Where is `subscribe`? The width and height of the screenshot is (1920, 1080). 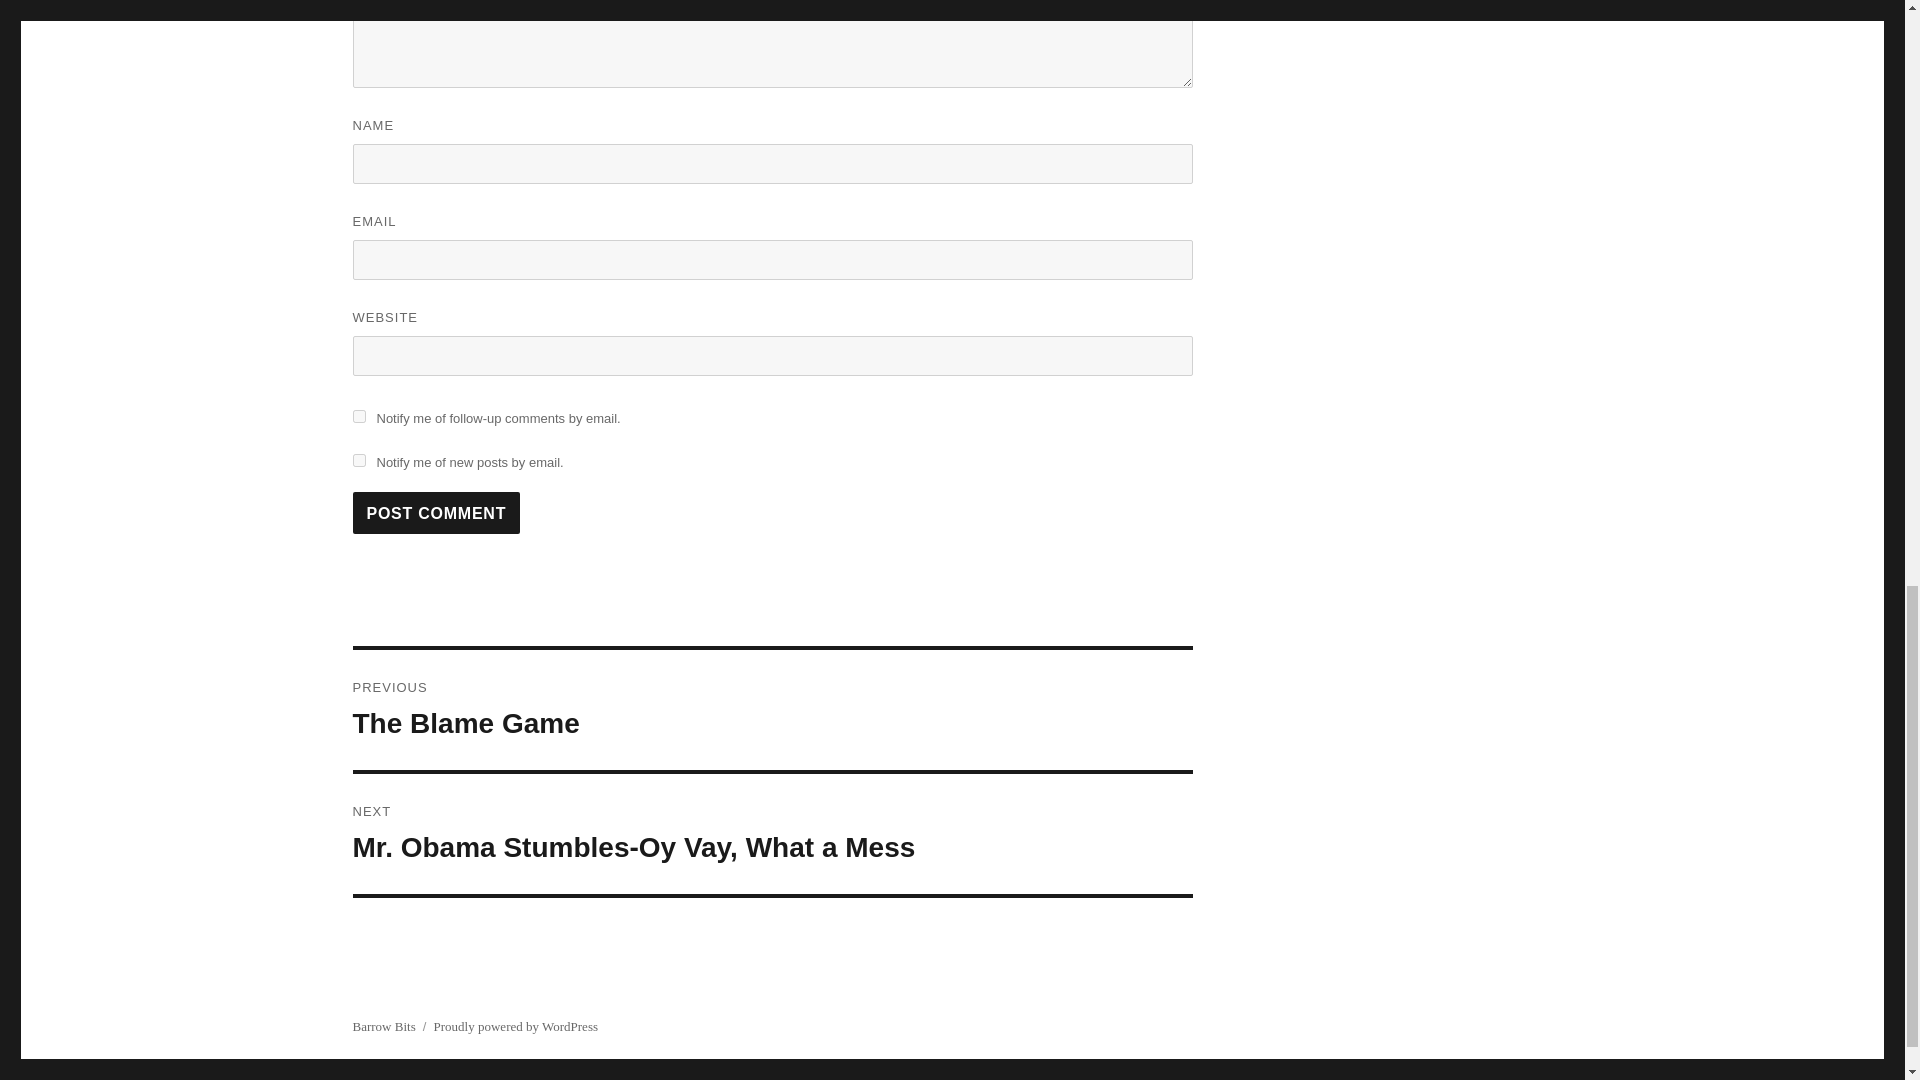 subscribe is located at coordinates (772, 834).